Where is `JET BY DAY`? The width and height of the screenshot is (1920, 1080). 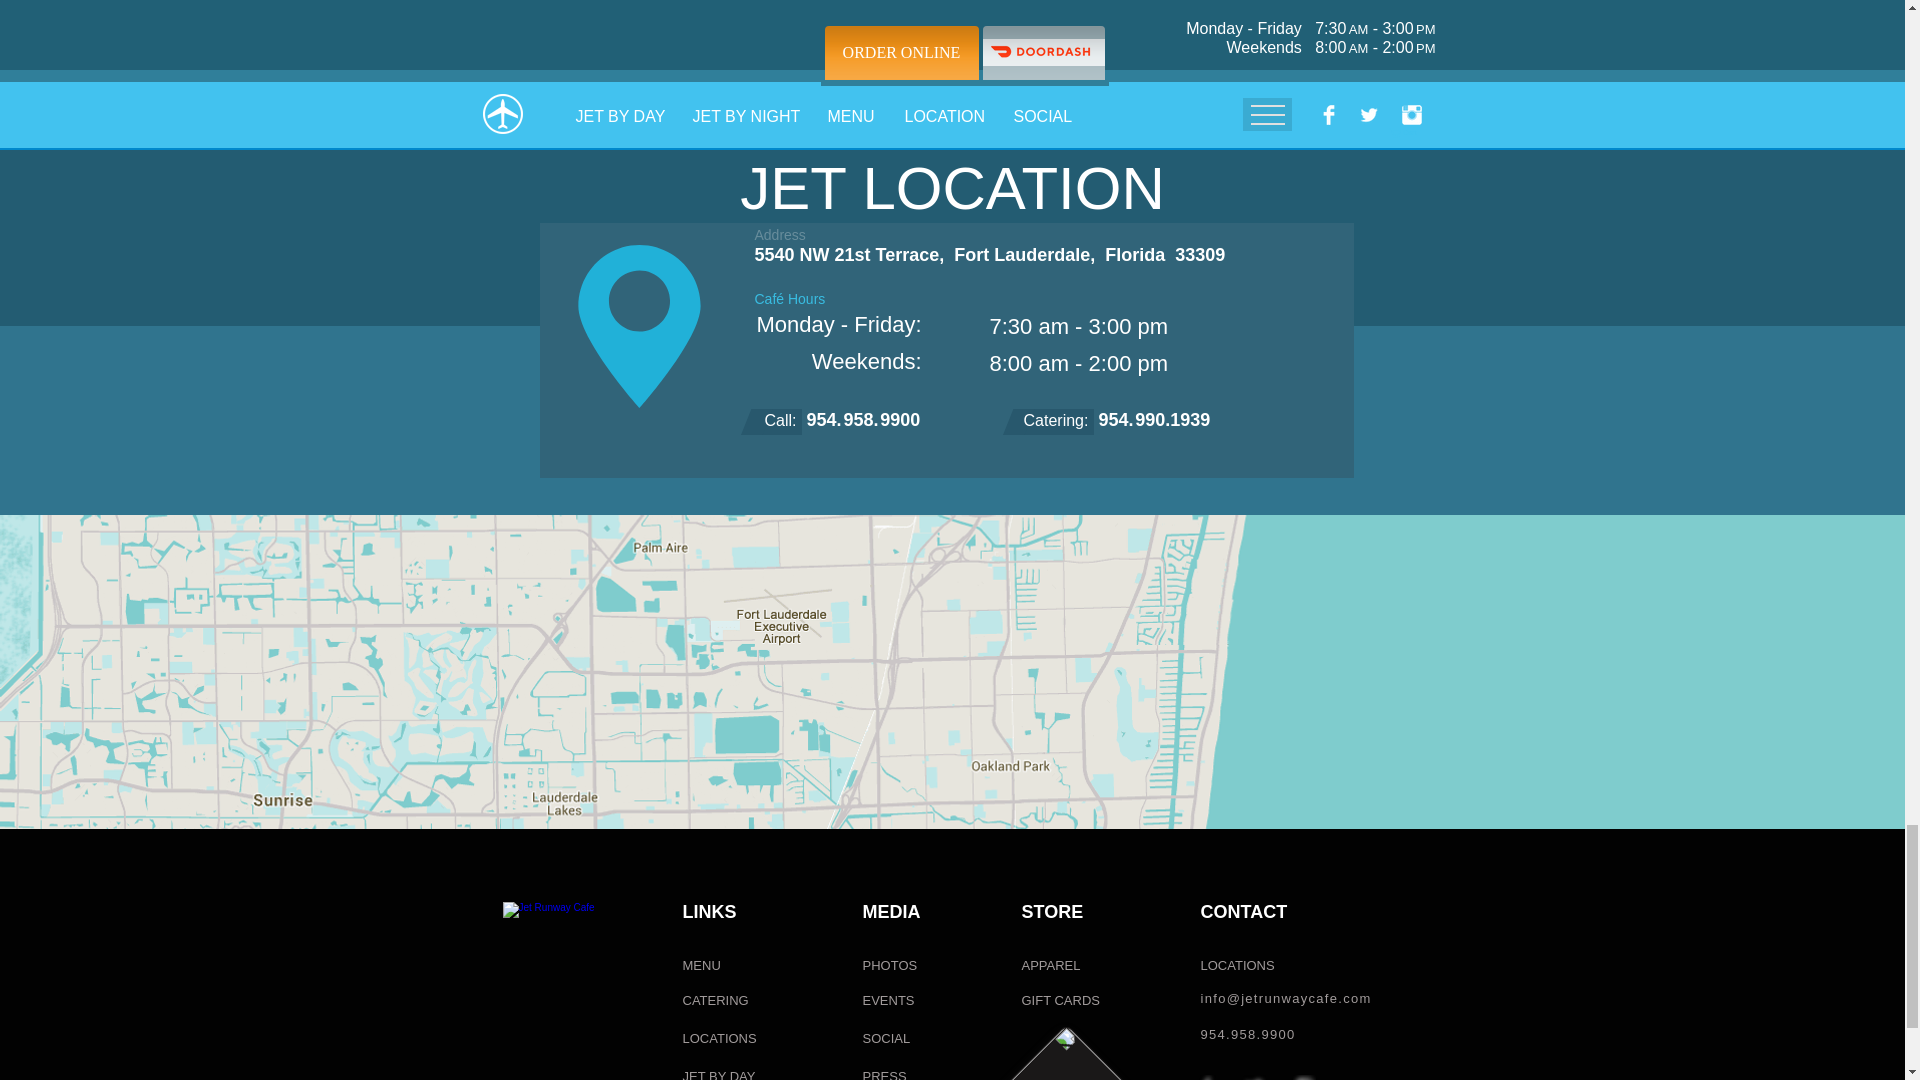 JET BY DAY is located at coordinates (722, 1070).